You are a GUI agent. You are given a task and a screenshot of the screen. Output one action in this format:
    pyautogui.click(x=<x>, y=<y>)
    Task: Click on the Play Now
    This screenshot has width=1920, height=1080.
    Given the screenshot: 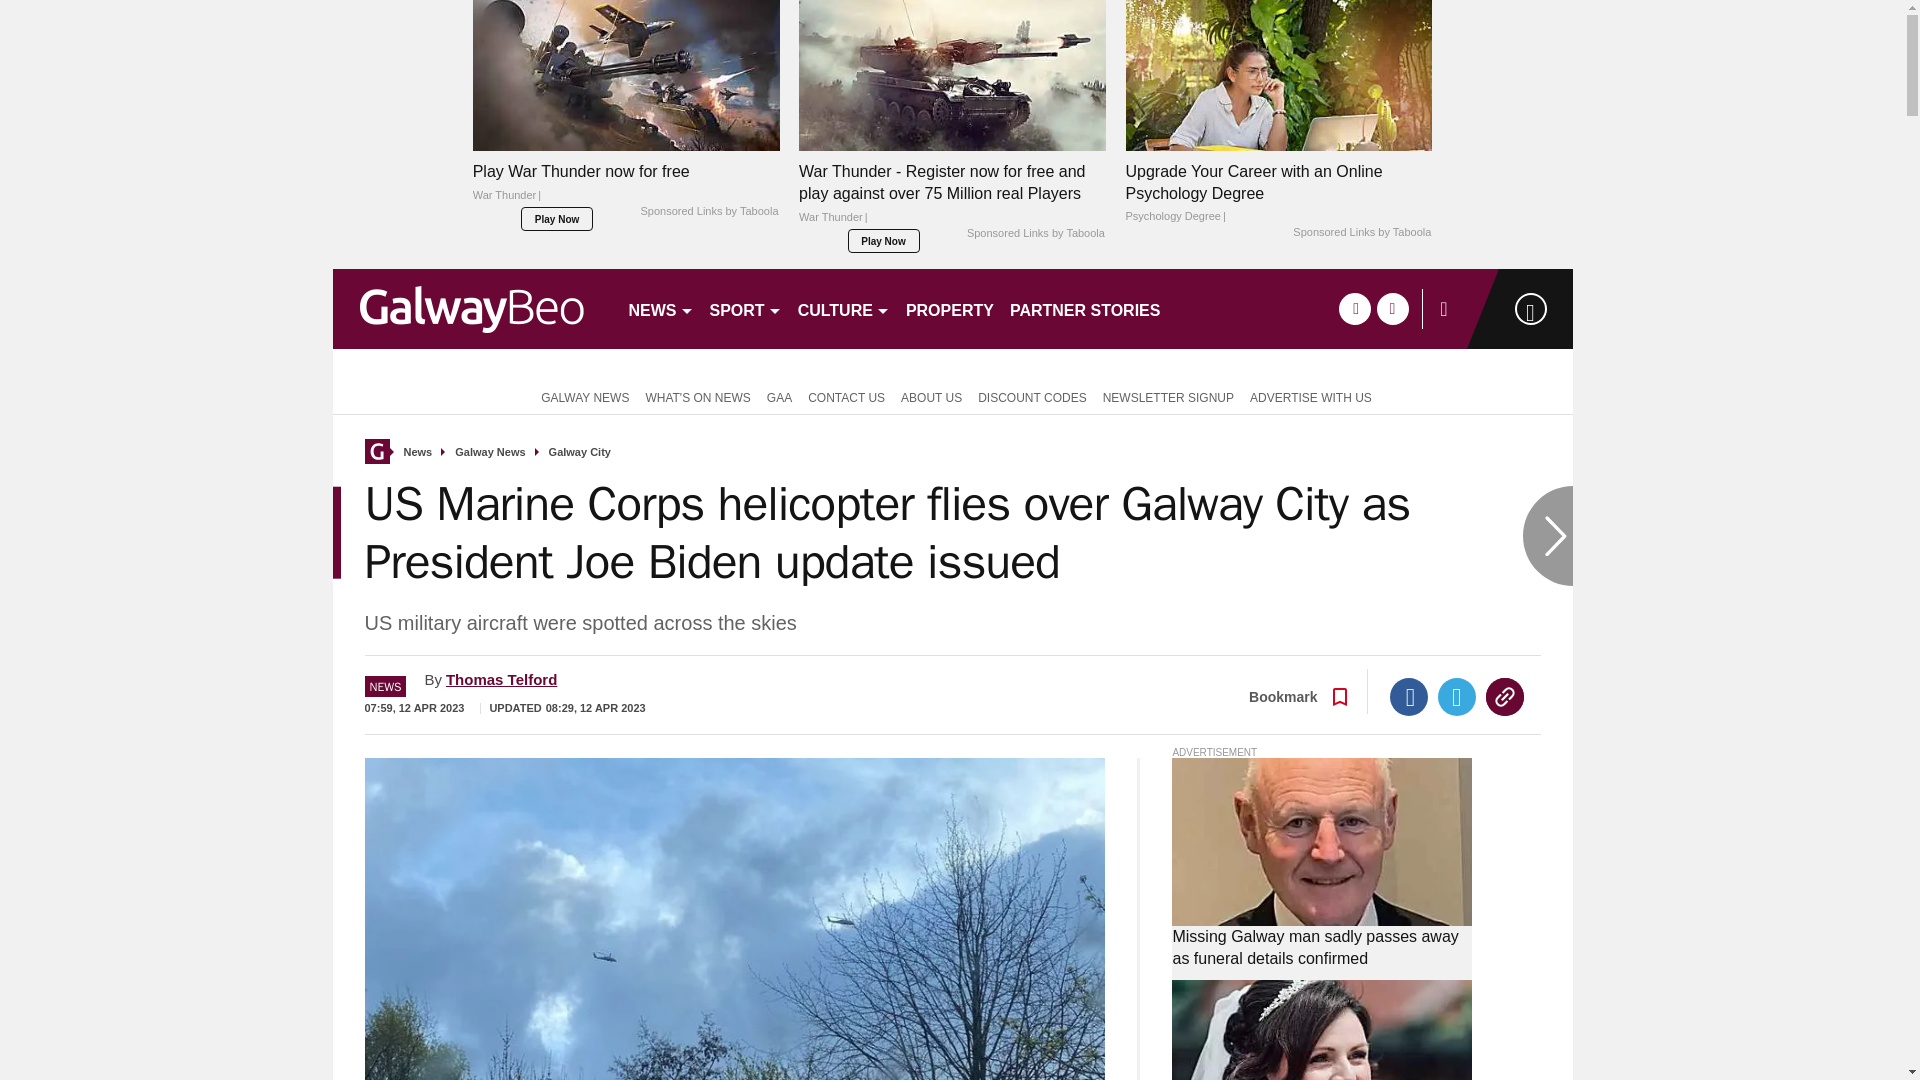 What is the action you would take?
    pyautogui.click(x=884, y=240)
    